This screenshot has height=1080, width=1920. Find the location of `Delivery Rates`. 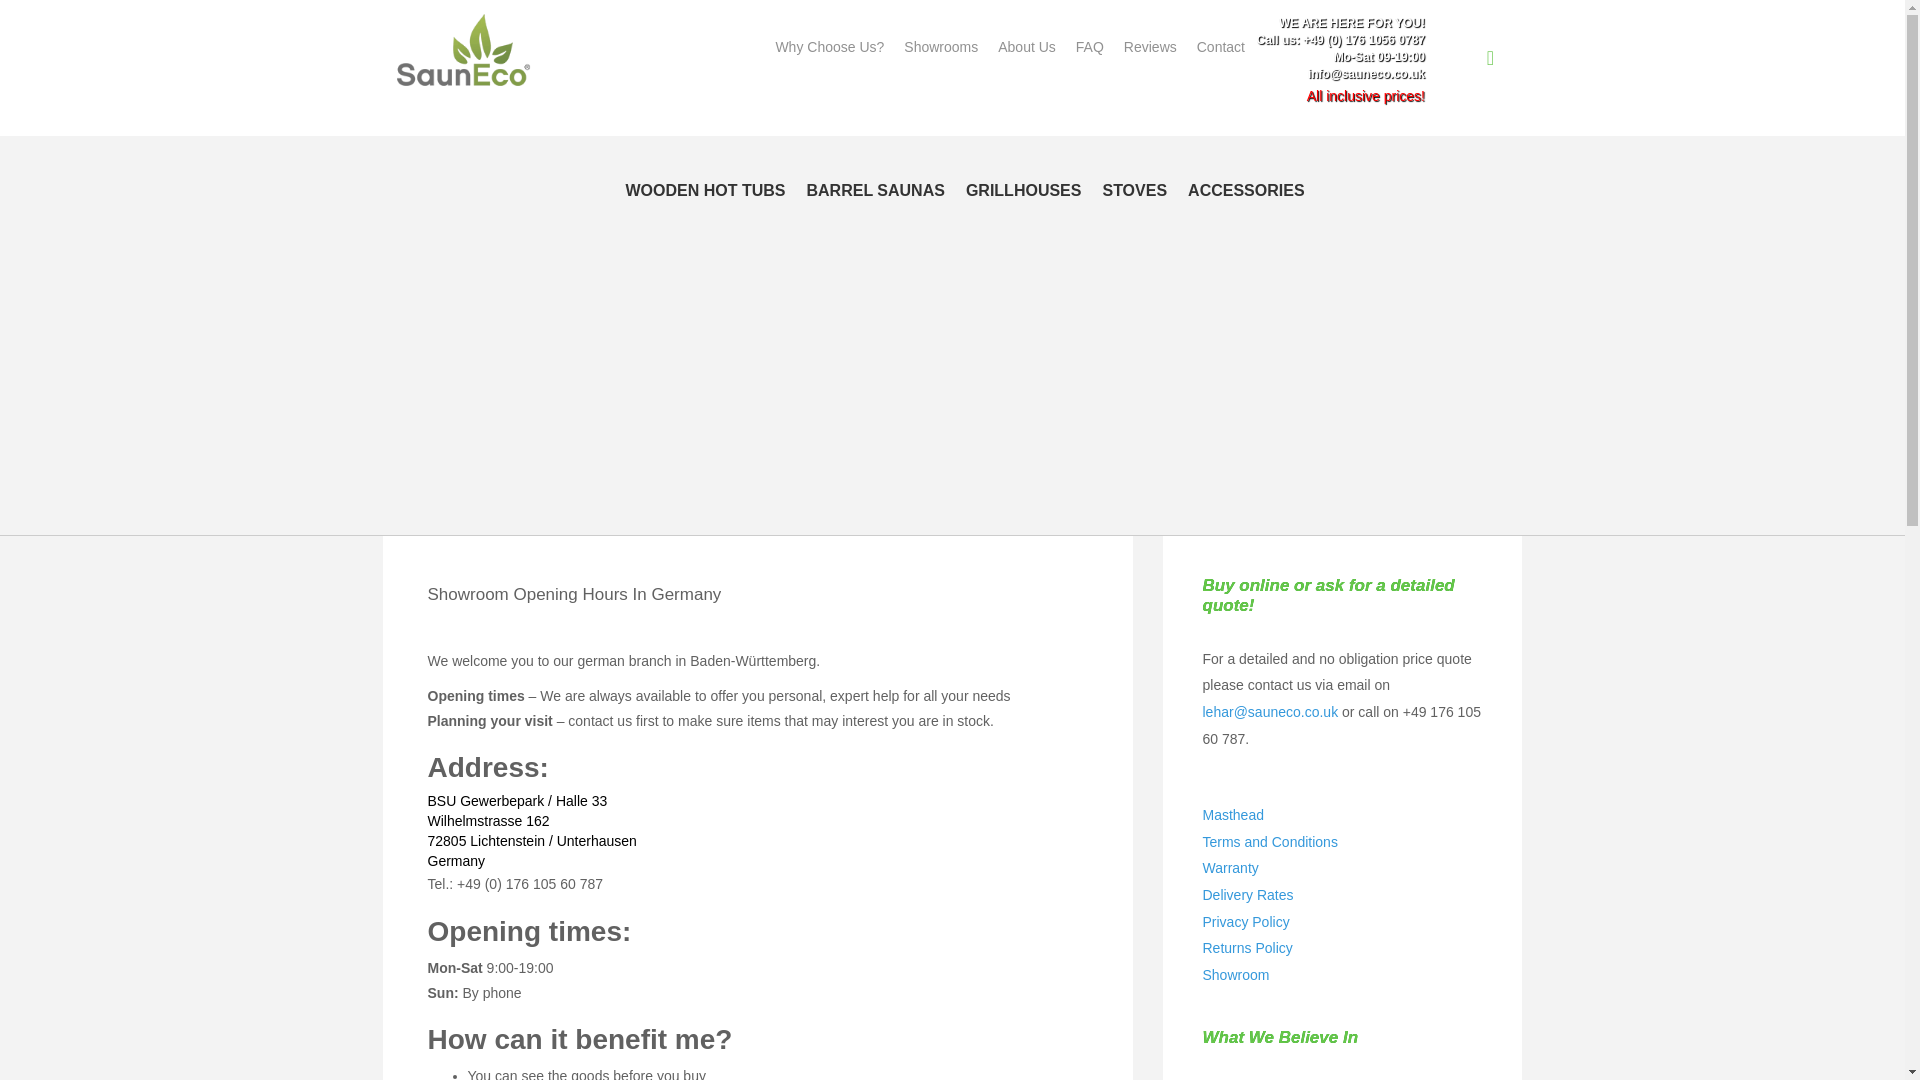

Delivery Rates is located at coordinates (1246, 894).